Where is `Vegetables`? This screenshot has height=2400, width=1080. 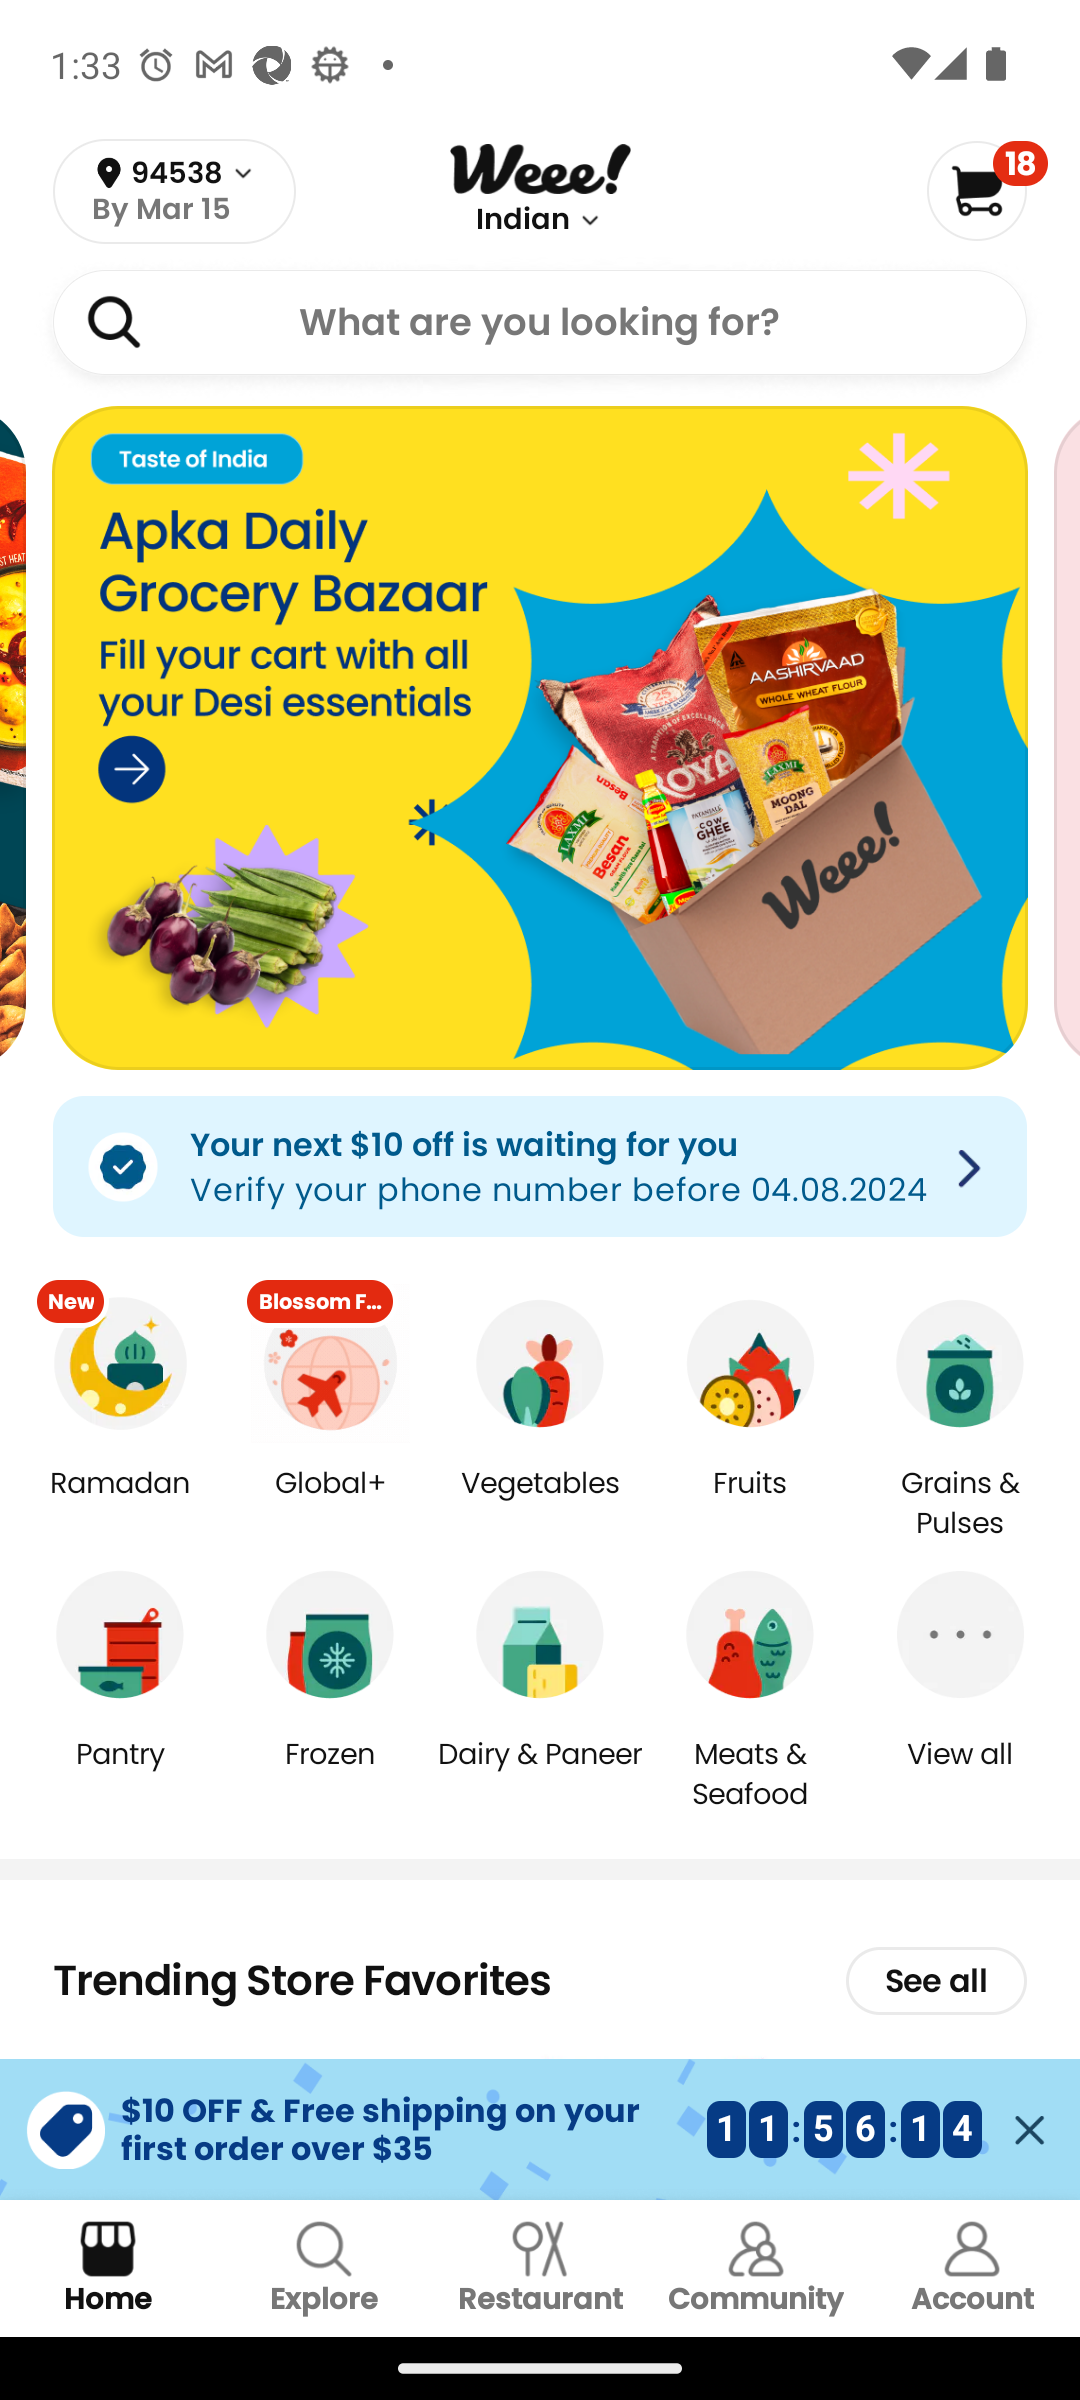
Vegetables is located at coordinates (540, 1504).